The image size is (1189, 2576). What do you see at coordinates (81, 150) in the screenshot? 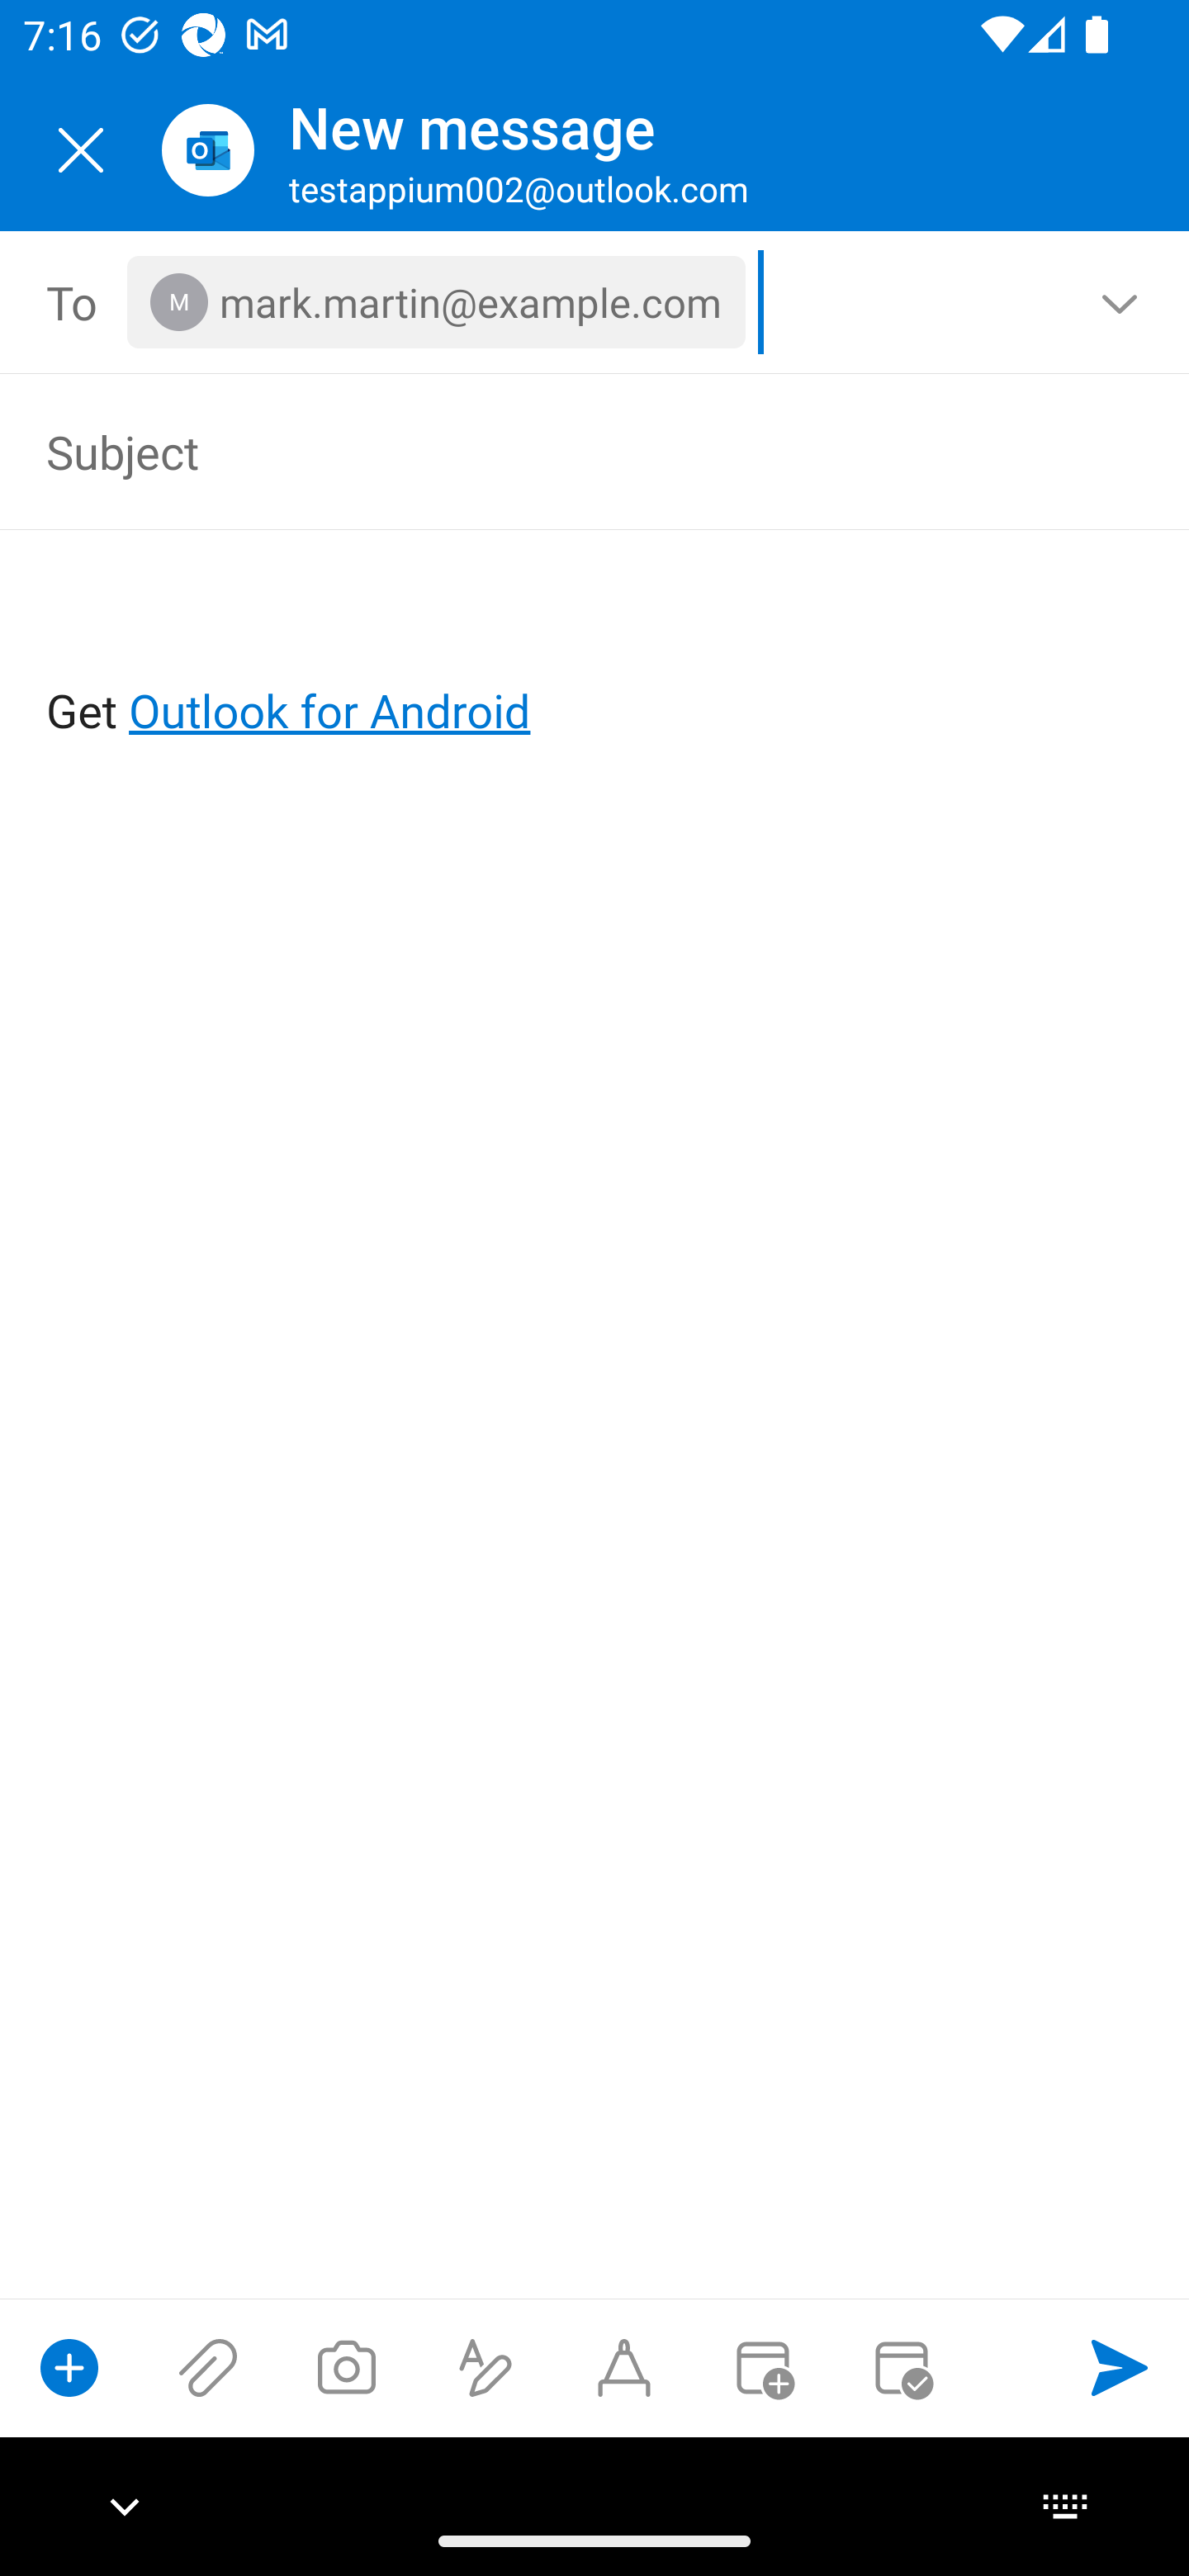
I see `Close` at bounding box center [81, 150].